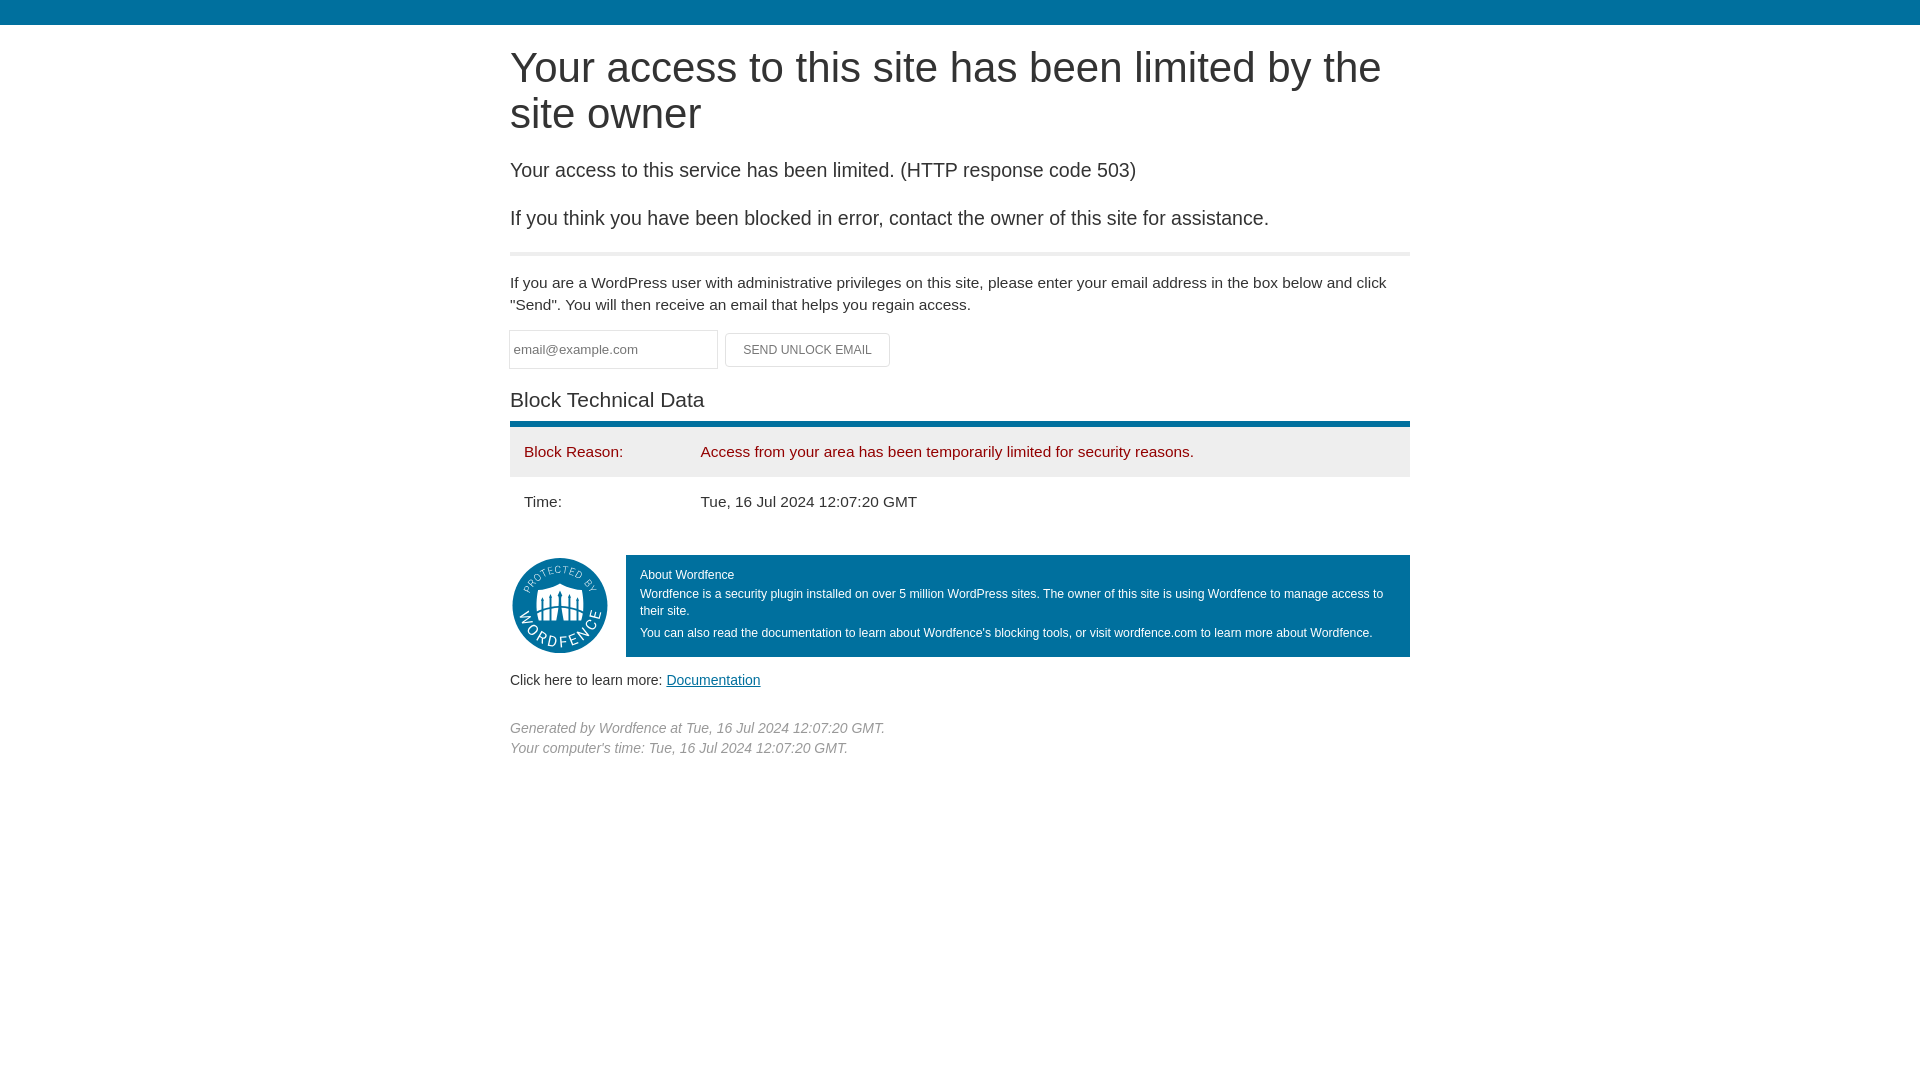 This screenshot has height=1080, width=1920. What do you see at coordinates (808, 350) in the screenshot?
I see `Send Unlock Email` at bounding box center [808, 350].